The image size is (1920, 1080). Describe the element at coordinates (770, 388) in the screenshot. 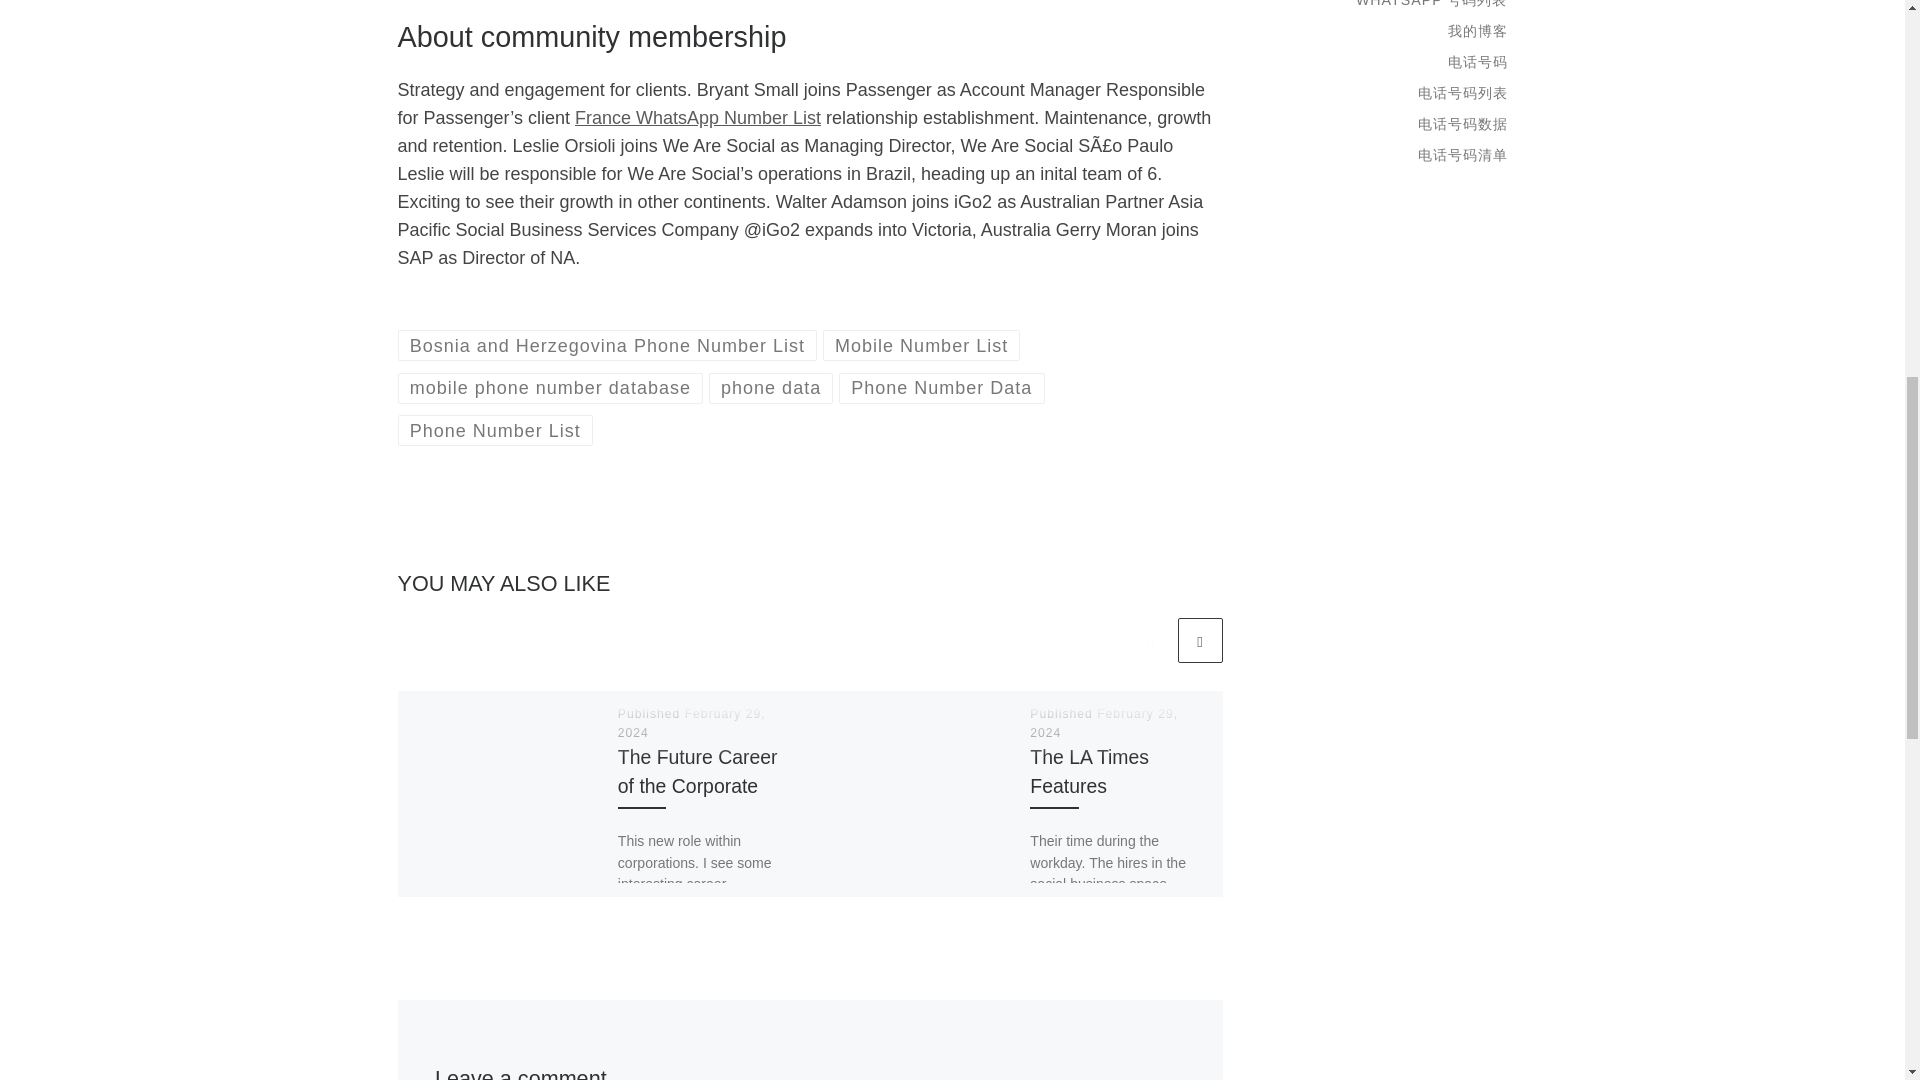

I see `phone data` at that location.